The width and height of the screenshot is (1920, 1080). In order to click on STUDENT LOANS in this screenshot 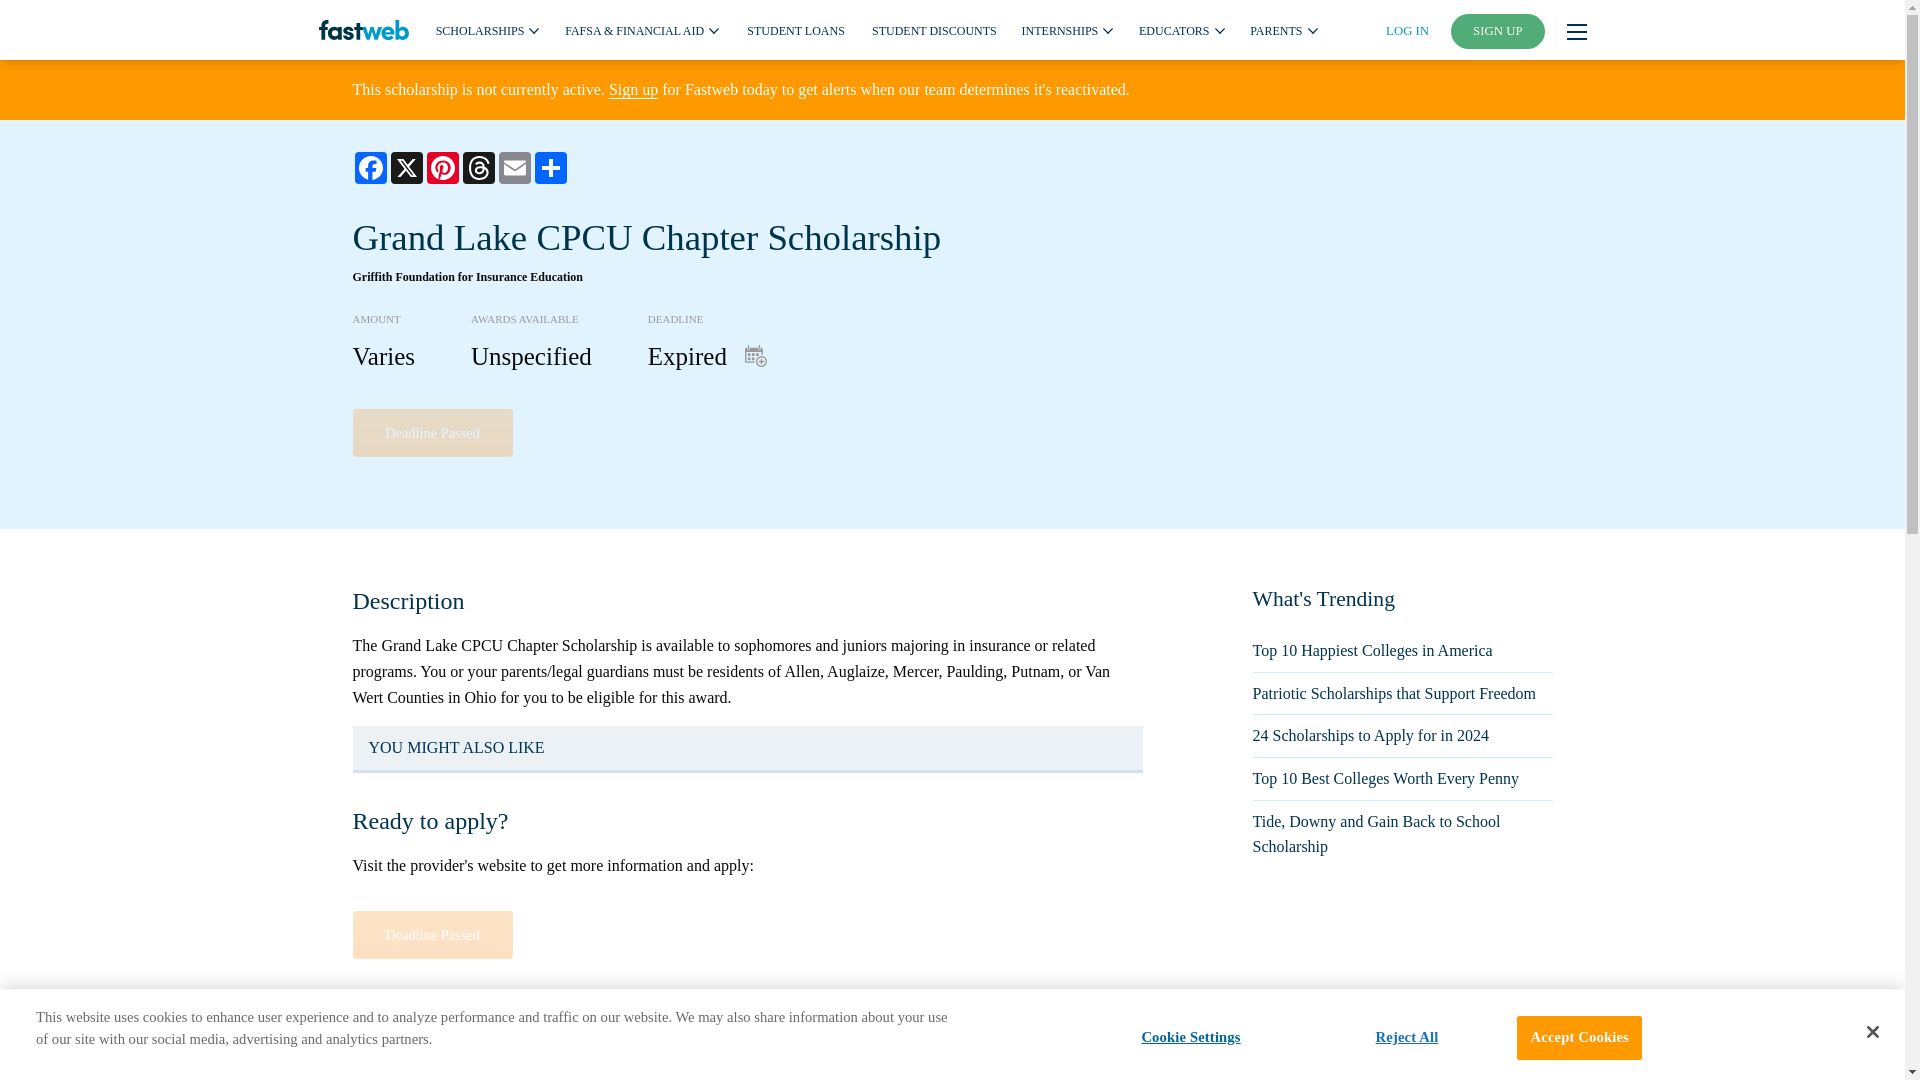, I will do `click(795, 29)`.